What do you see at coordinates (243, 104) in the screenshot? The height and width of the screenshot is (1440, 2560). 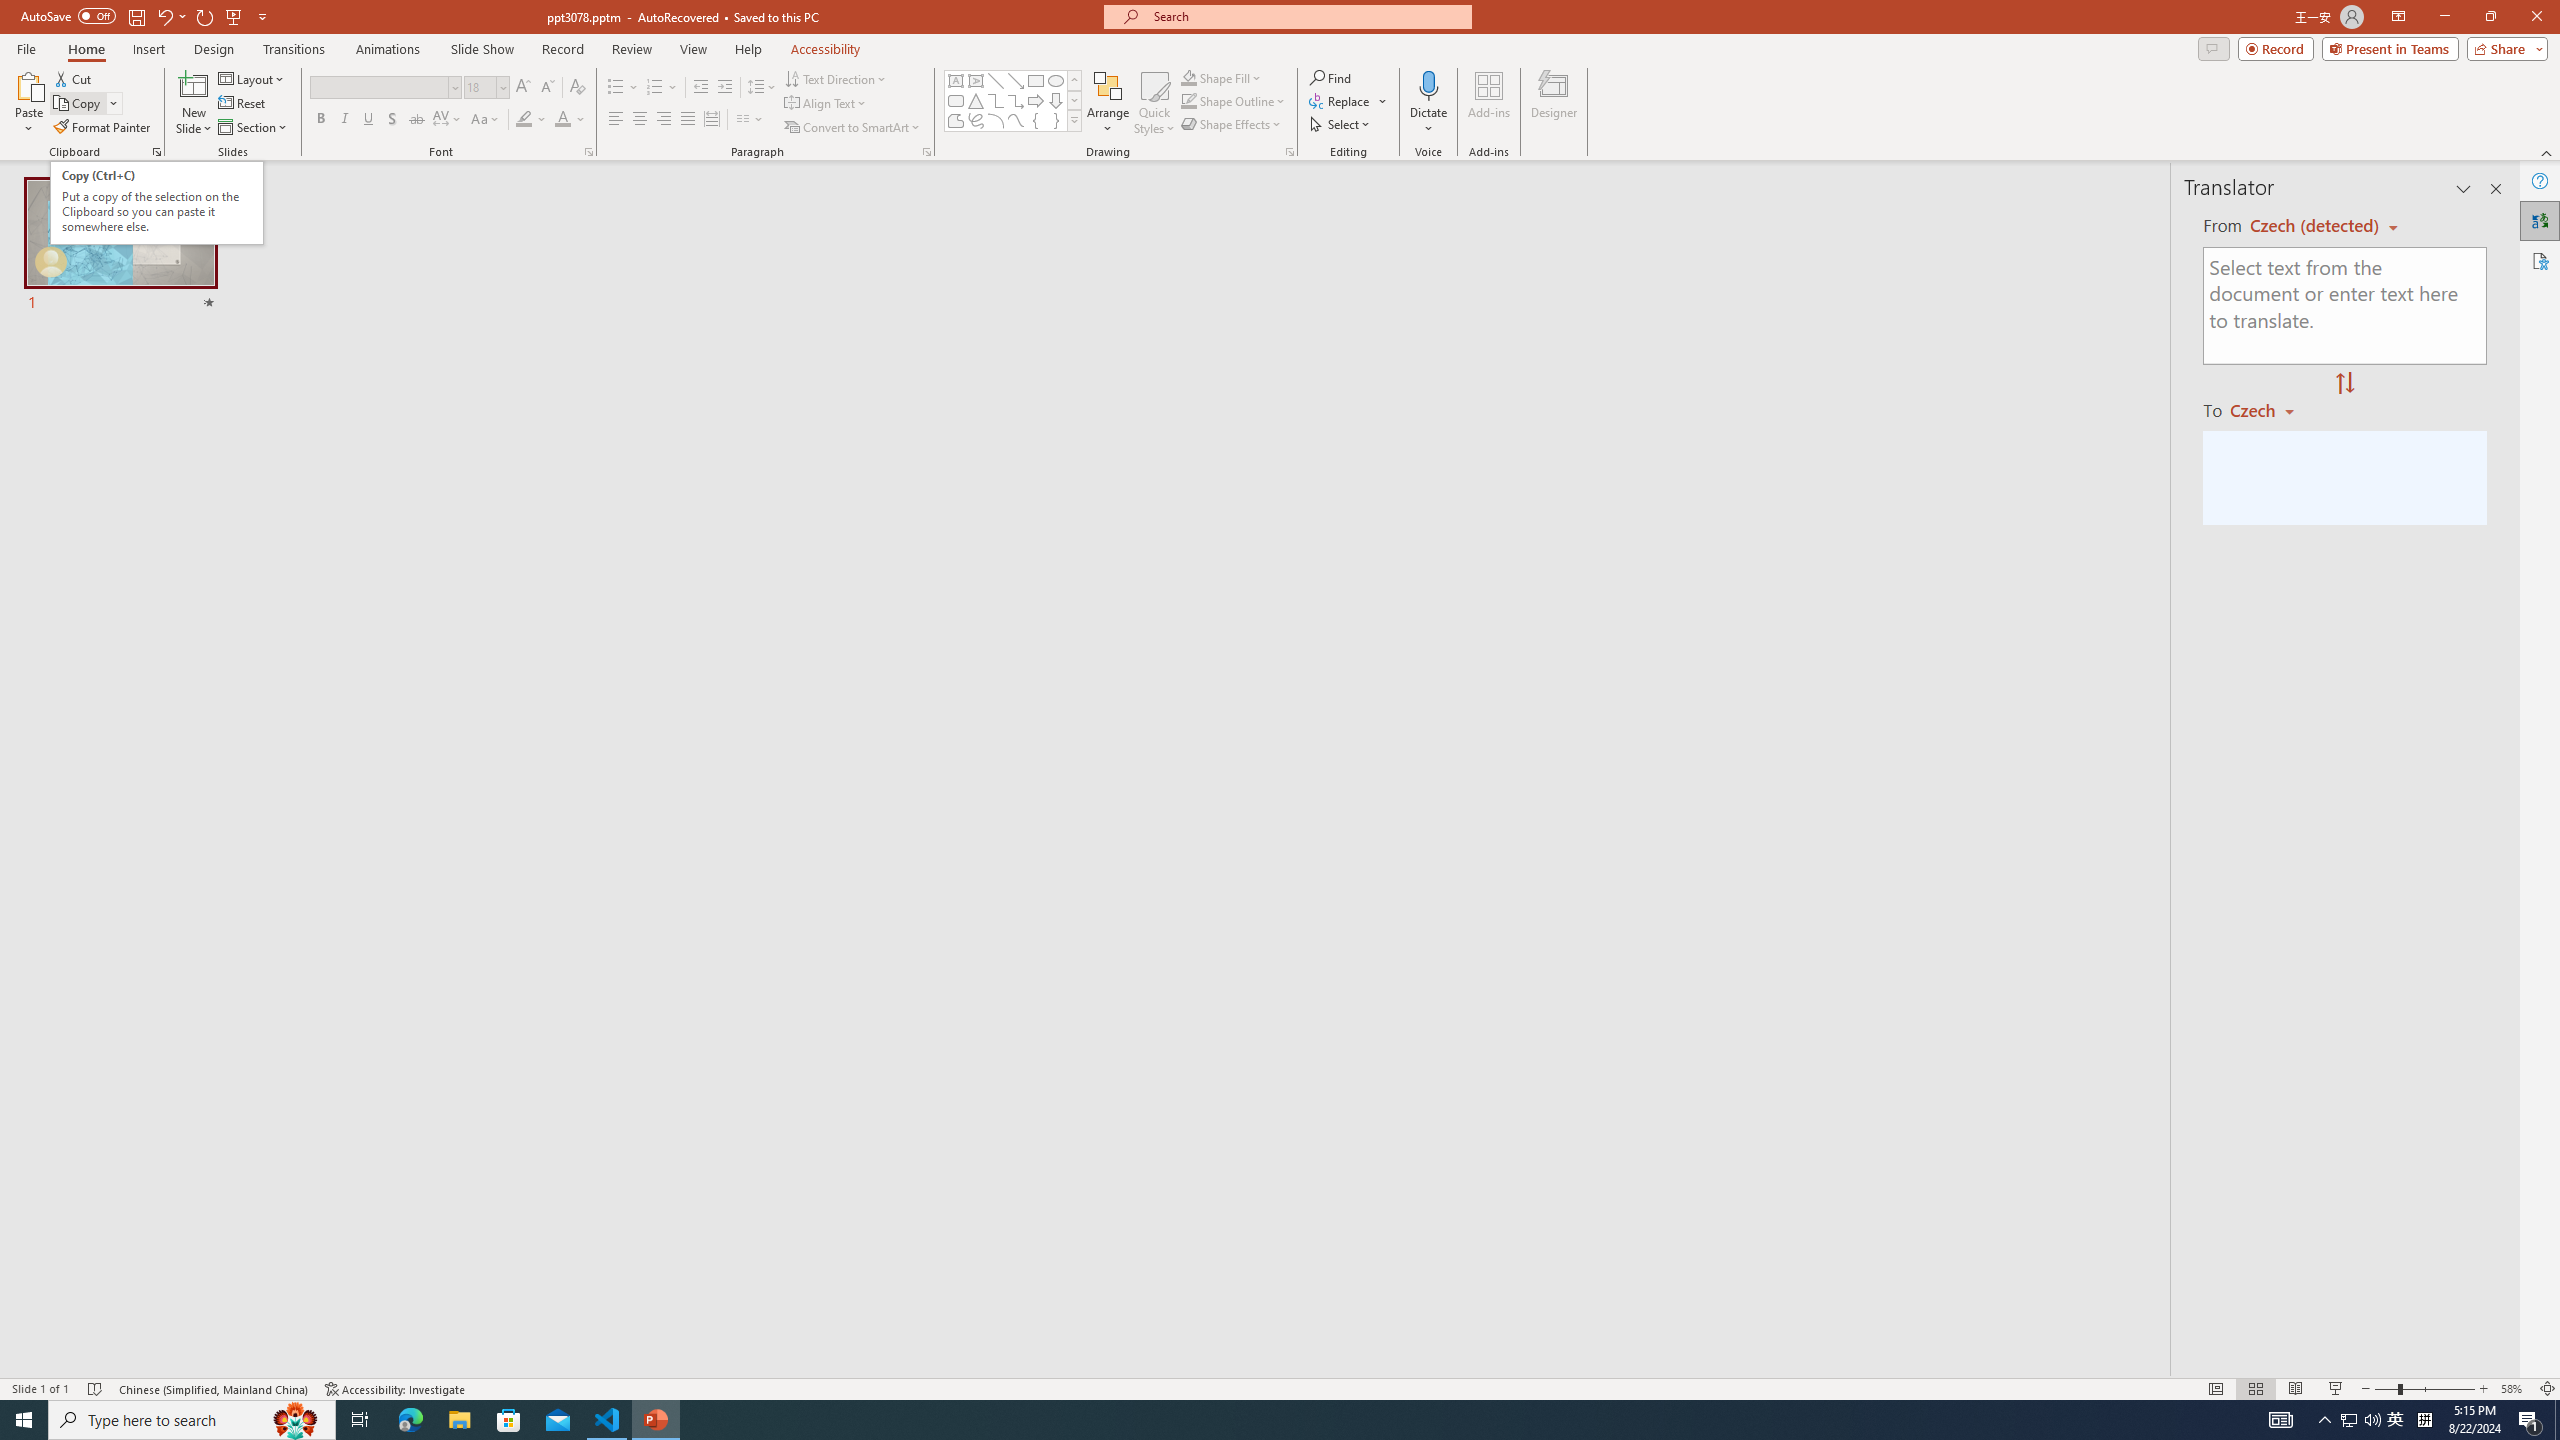 I see `Reset` at bounding box center [243, 104].